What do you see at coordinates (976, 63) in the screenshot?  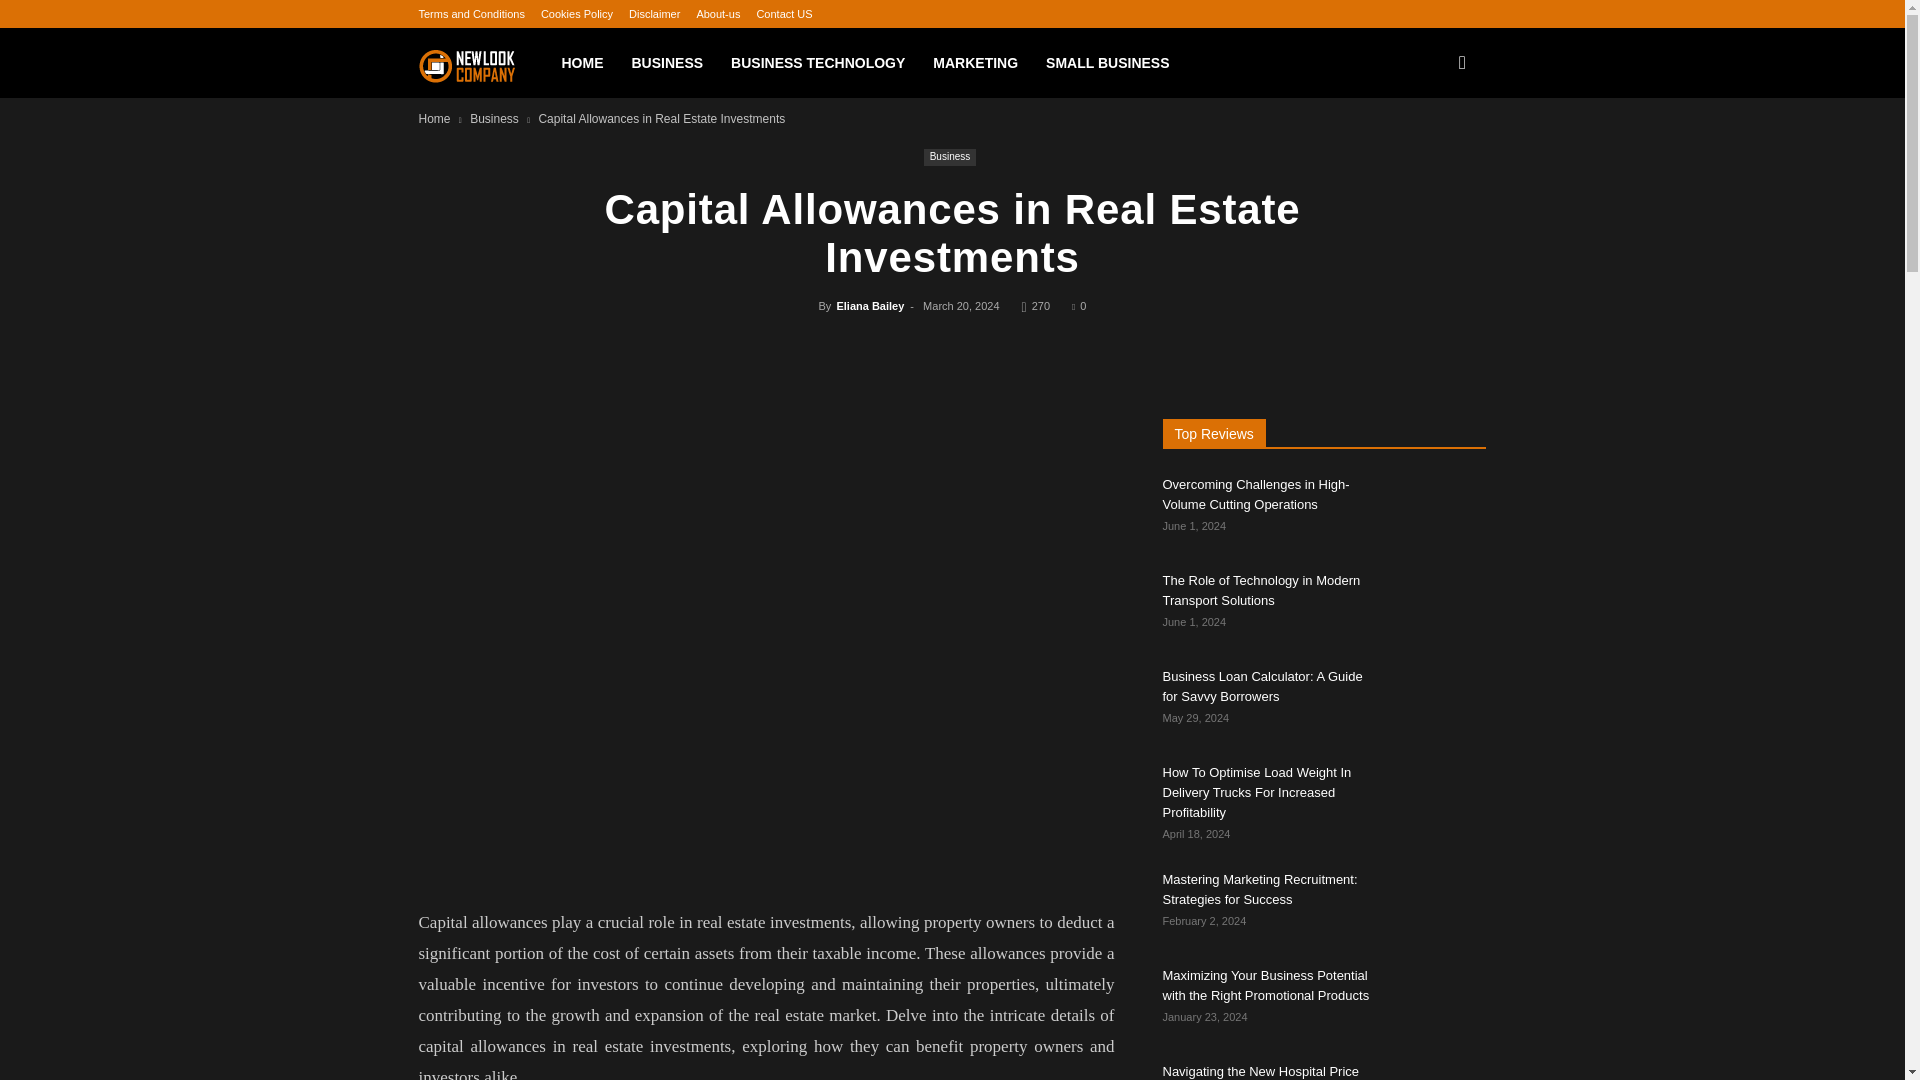 I see `MARKETING` at bounding box center [976, 63].